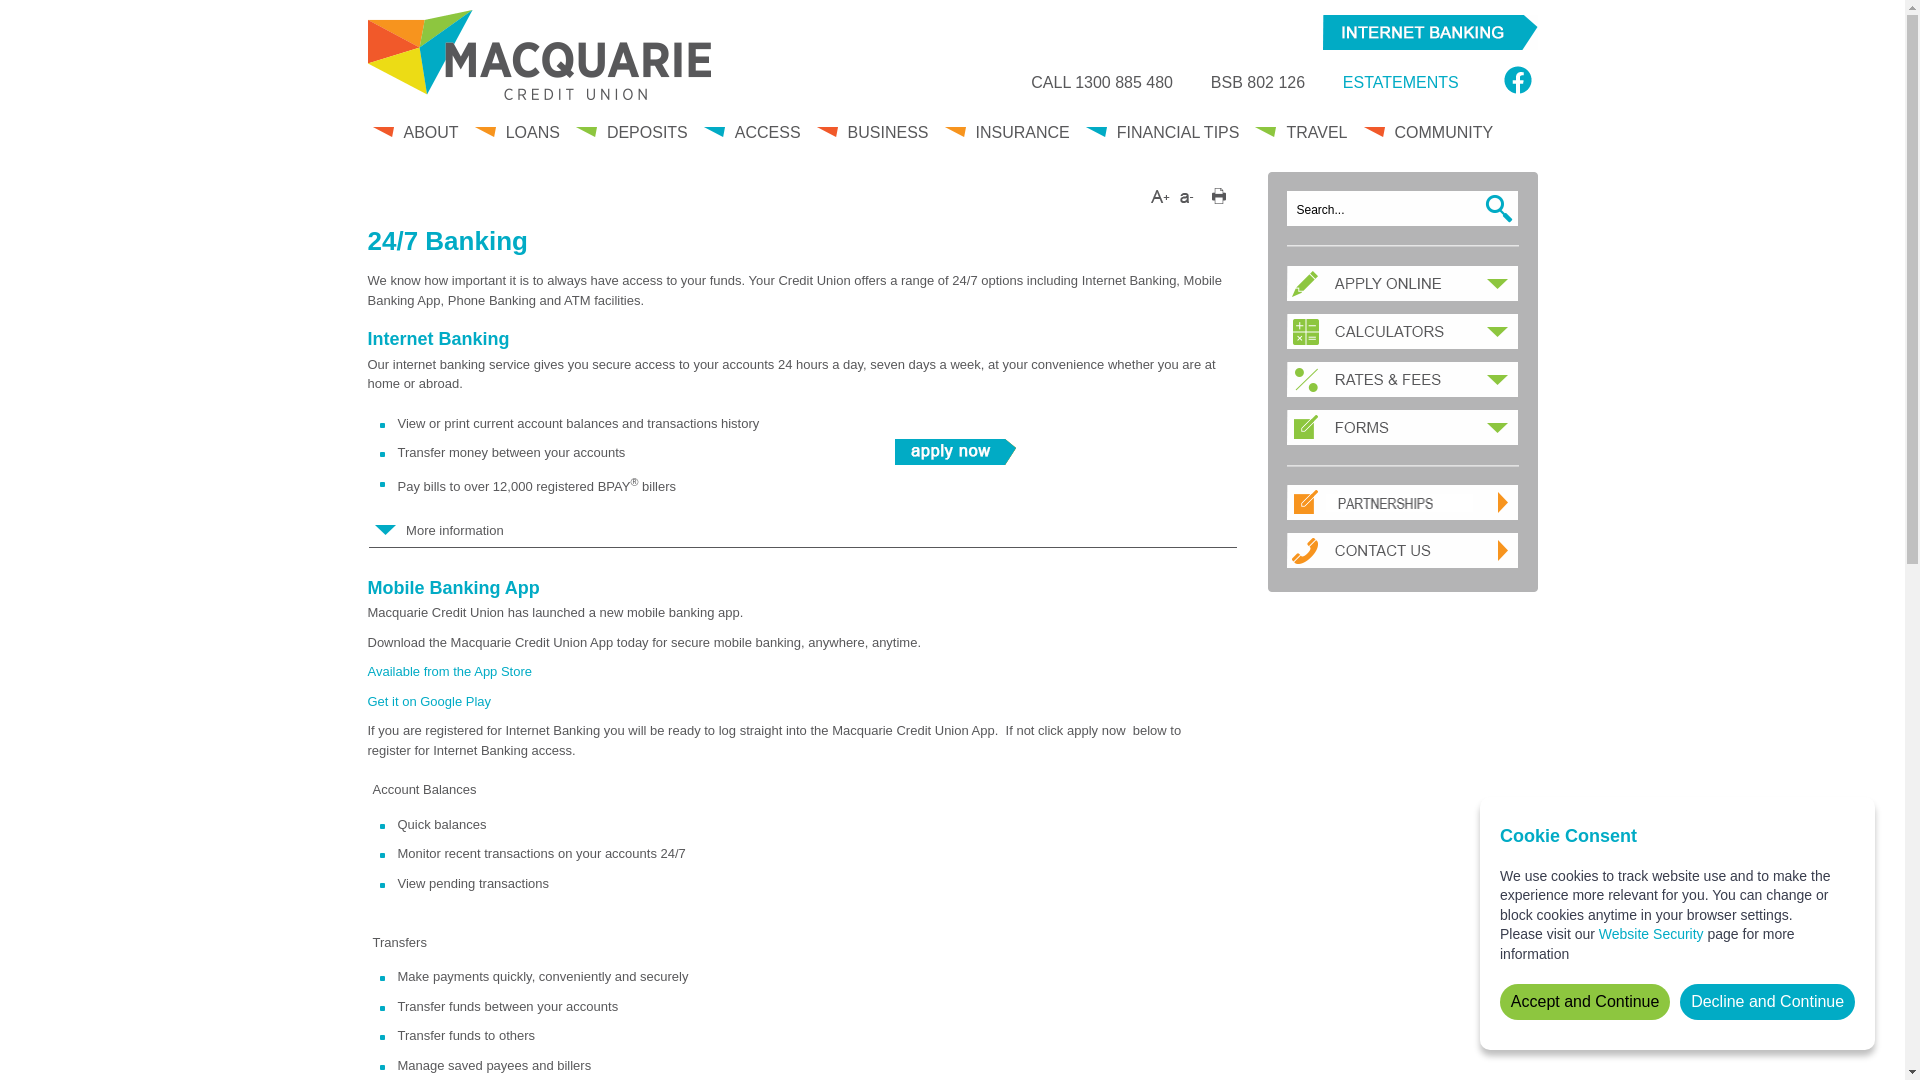 The image size is (1920, 1080). Describe the element at coordinates (1401, 82) in the screenshot. I see `ESTATEMENTS` at that location.